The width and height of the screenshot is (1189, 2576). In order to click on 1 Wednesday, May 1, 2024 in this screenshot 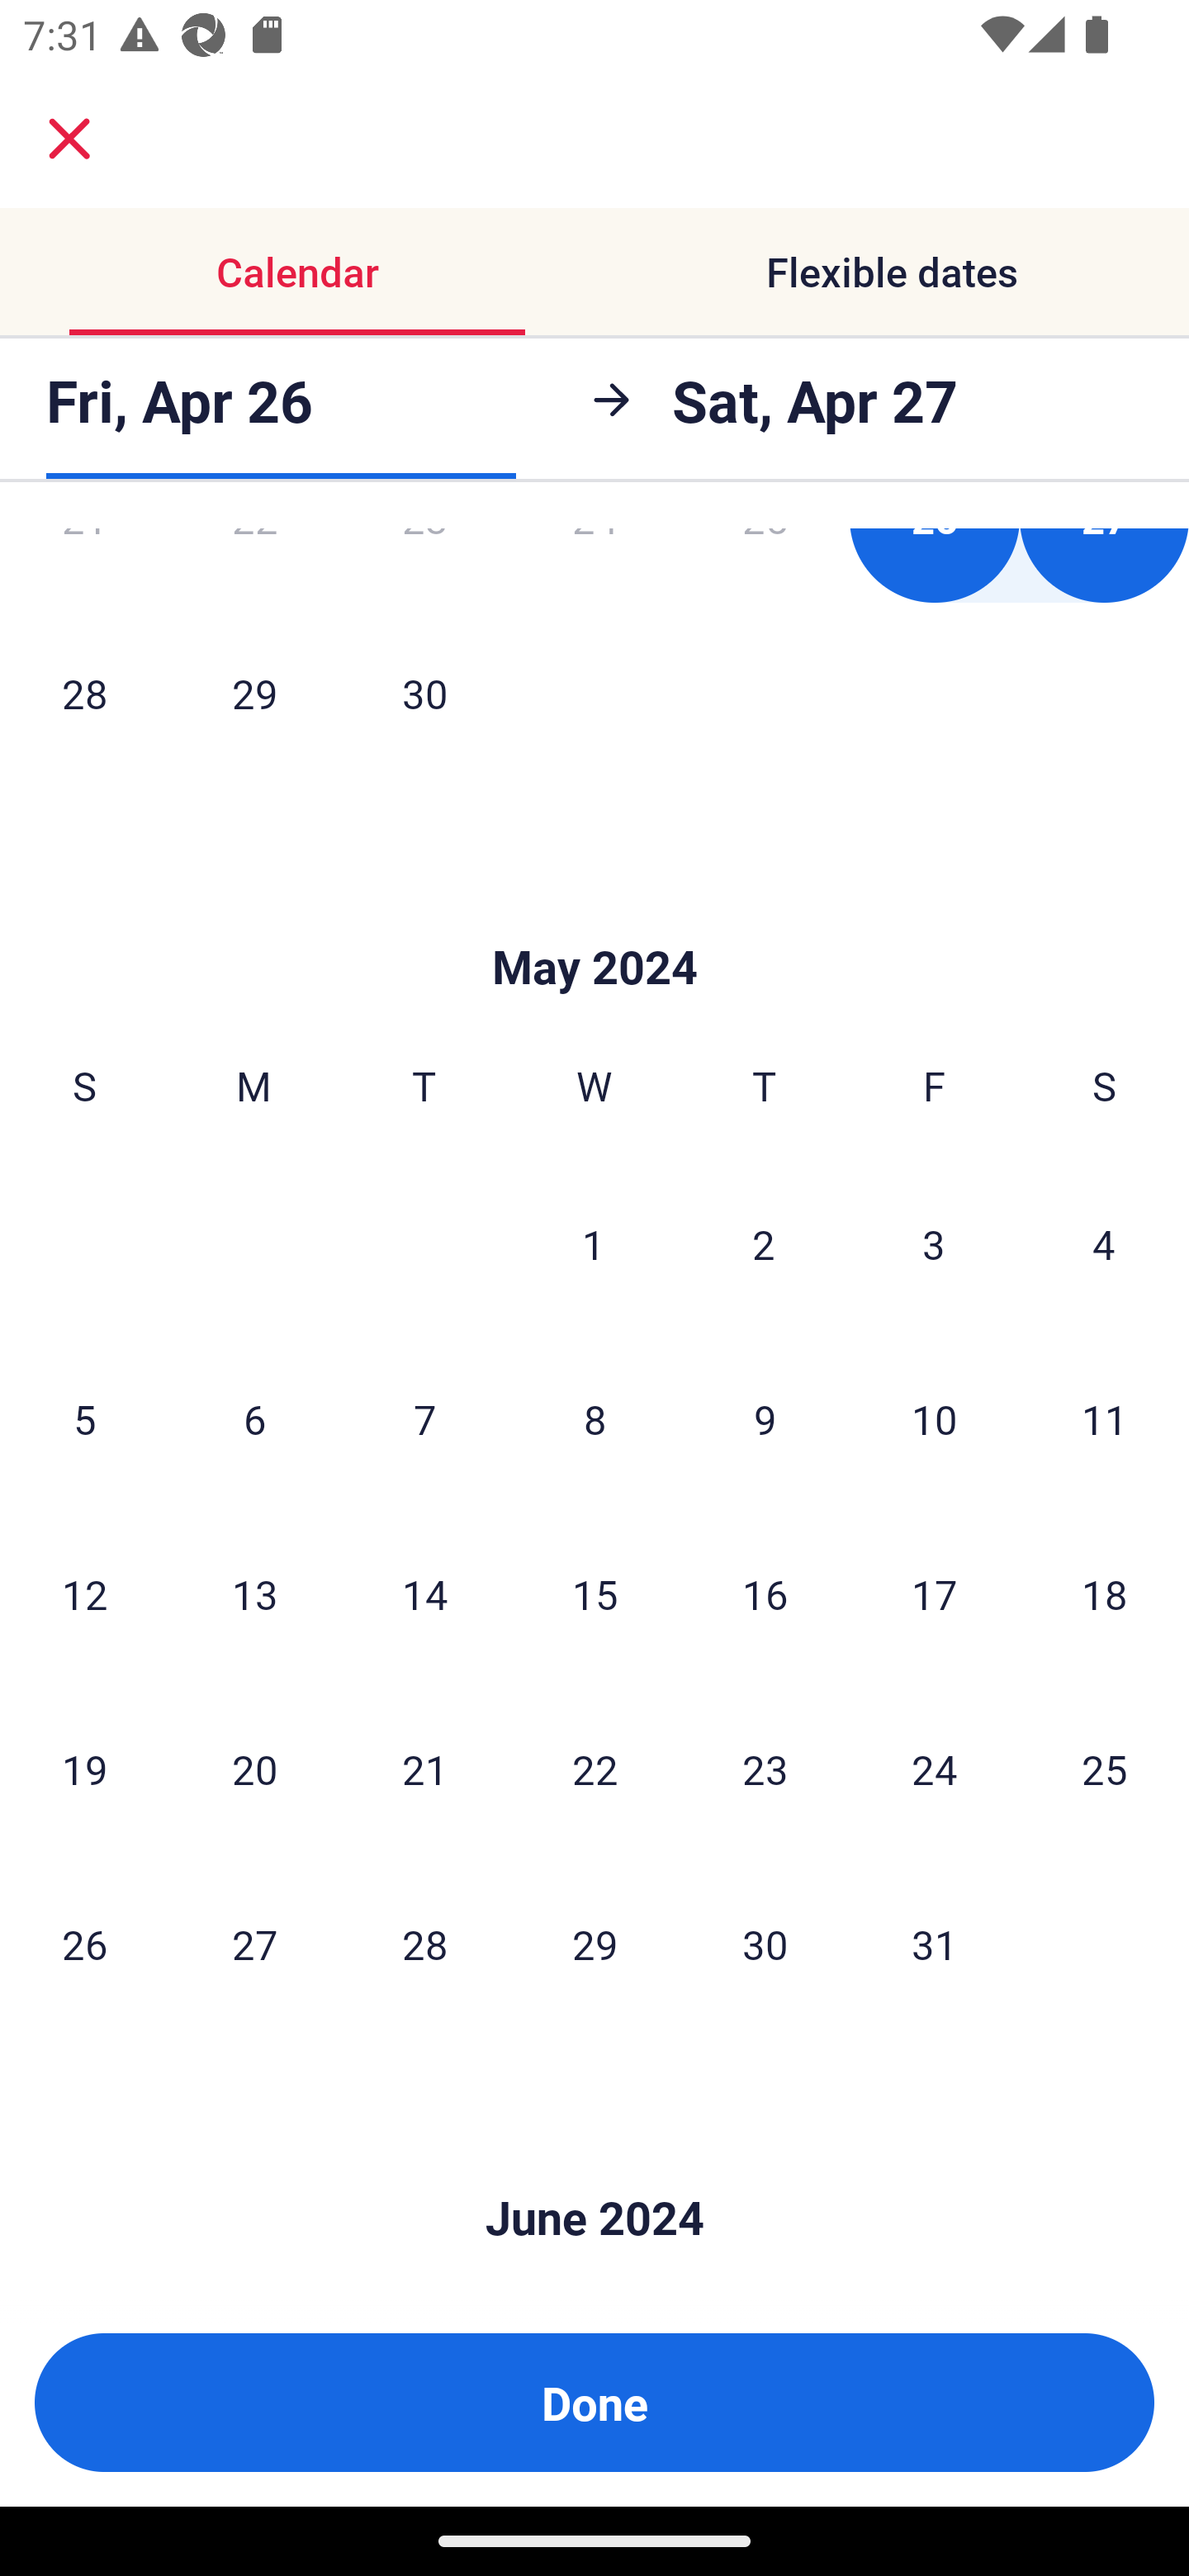, I will do `click(594, 1243)`.